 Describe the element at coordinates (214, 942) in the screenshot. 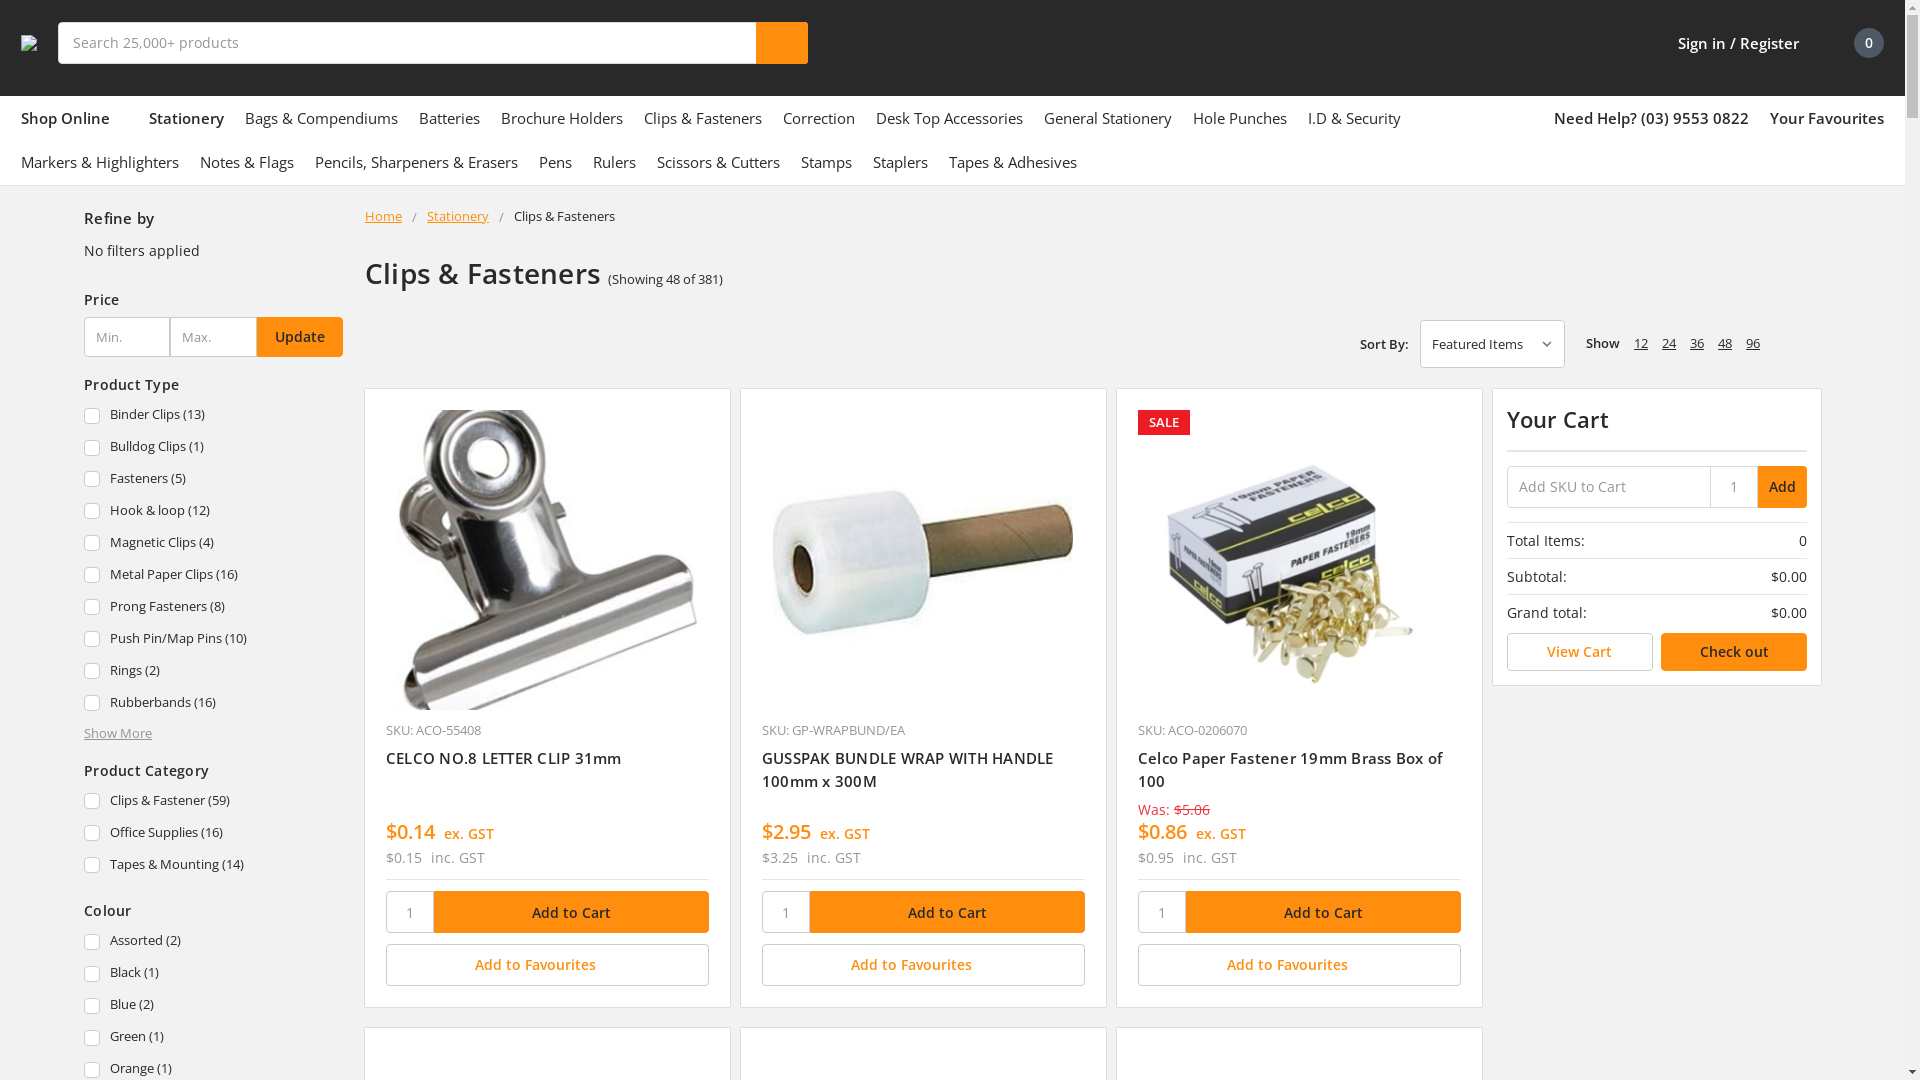

I see `Assorted (2)` at that location.